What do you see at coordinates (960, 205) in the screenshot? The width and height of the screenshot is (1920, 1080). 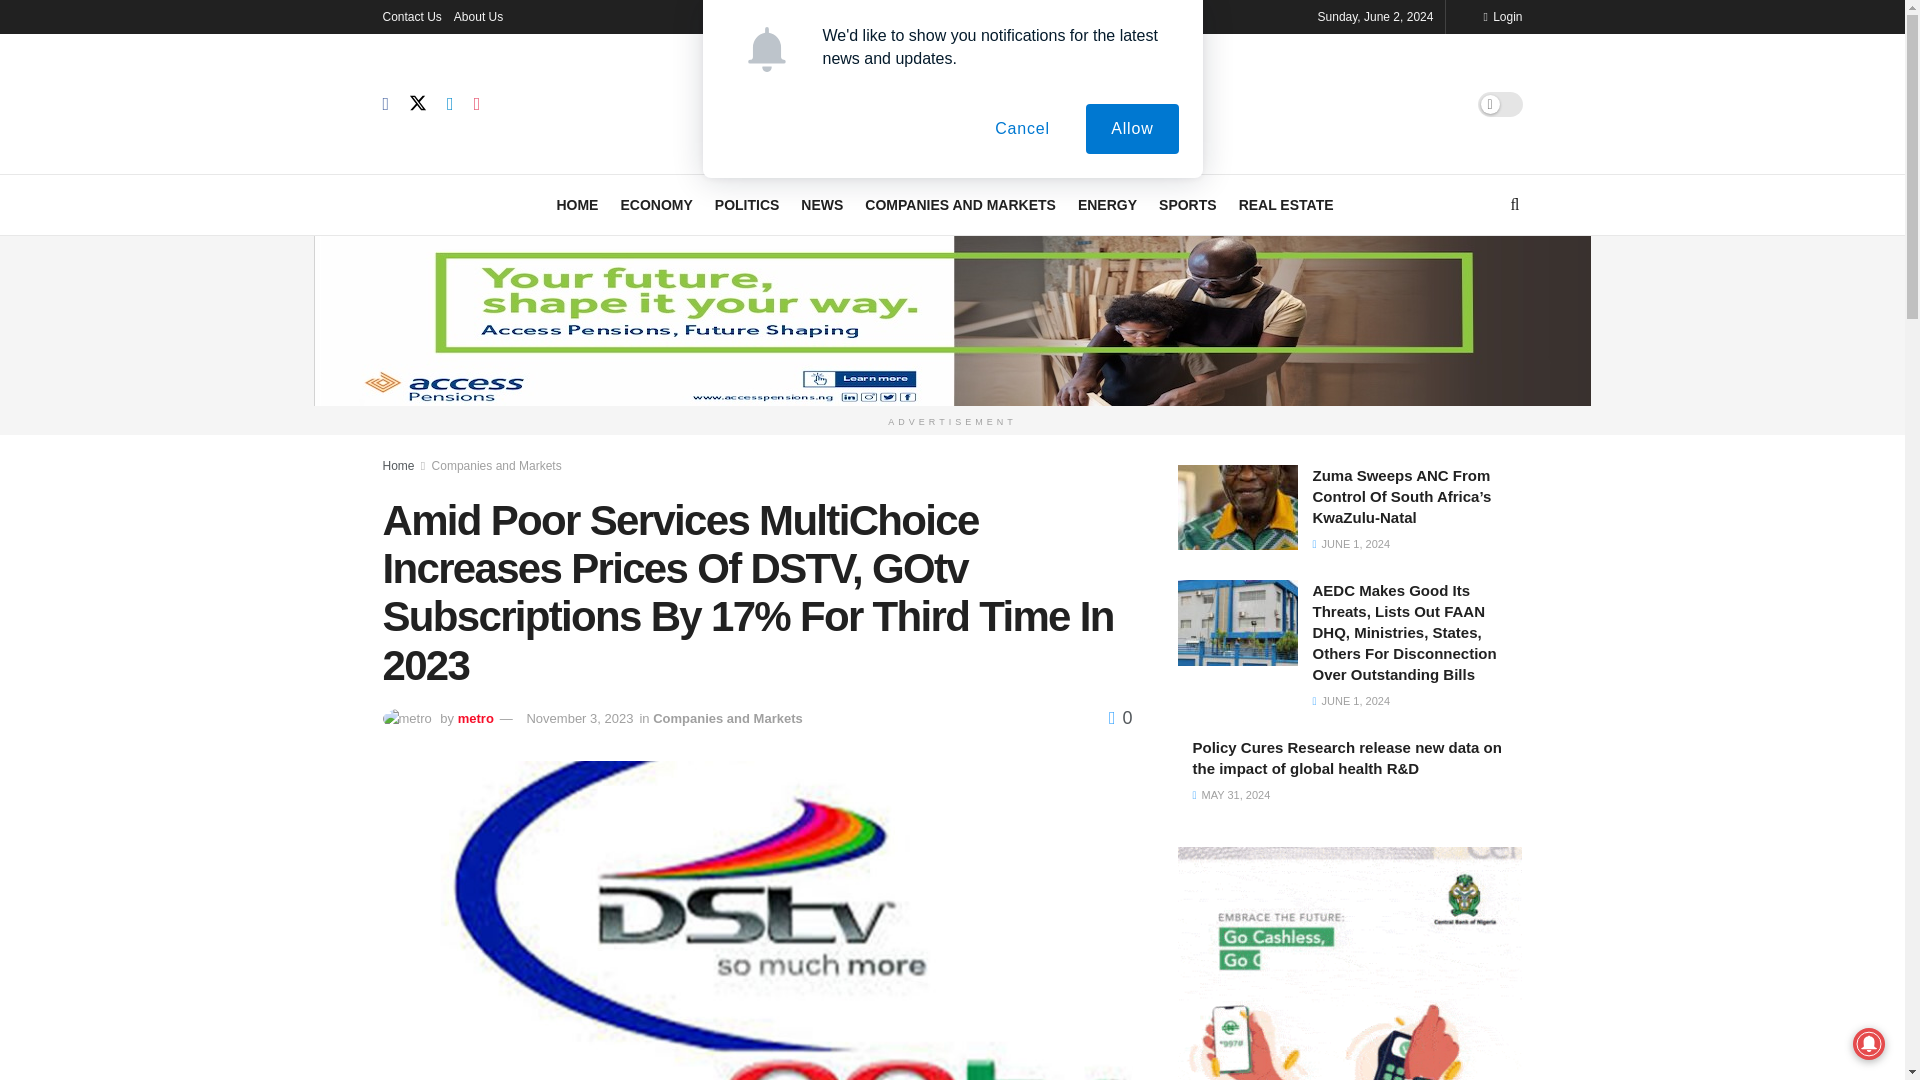 I see `COMPANIES AND MARKETS` at bounding box center [960, 205].